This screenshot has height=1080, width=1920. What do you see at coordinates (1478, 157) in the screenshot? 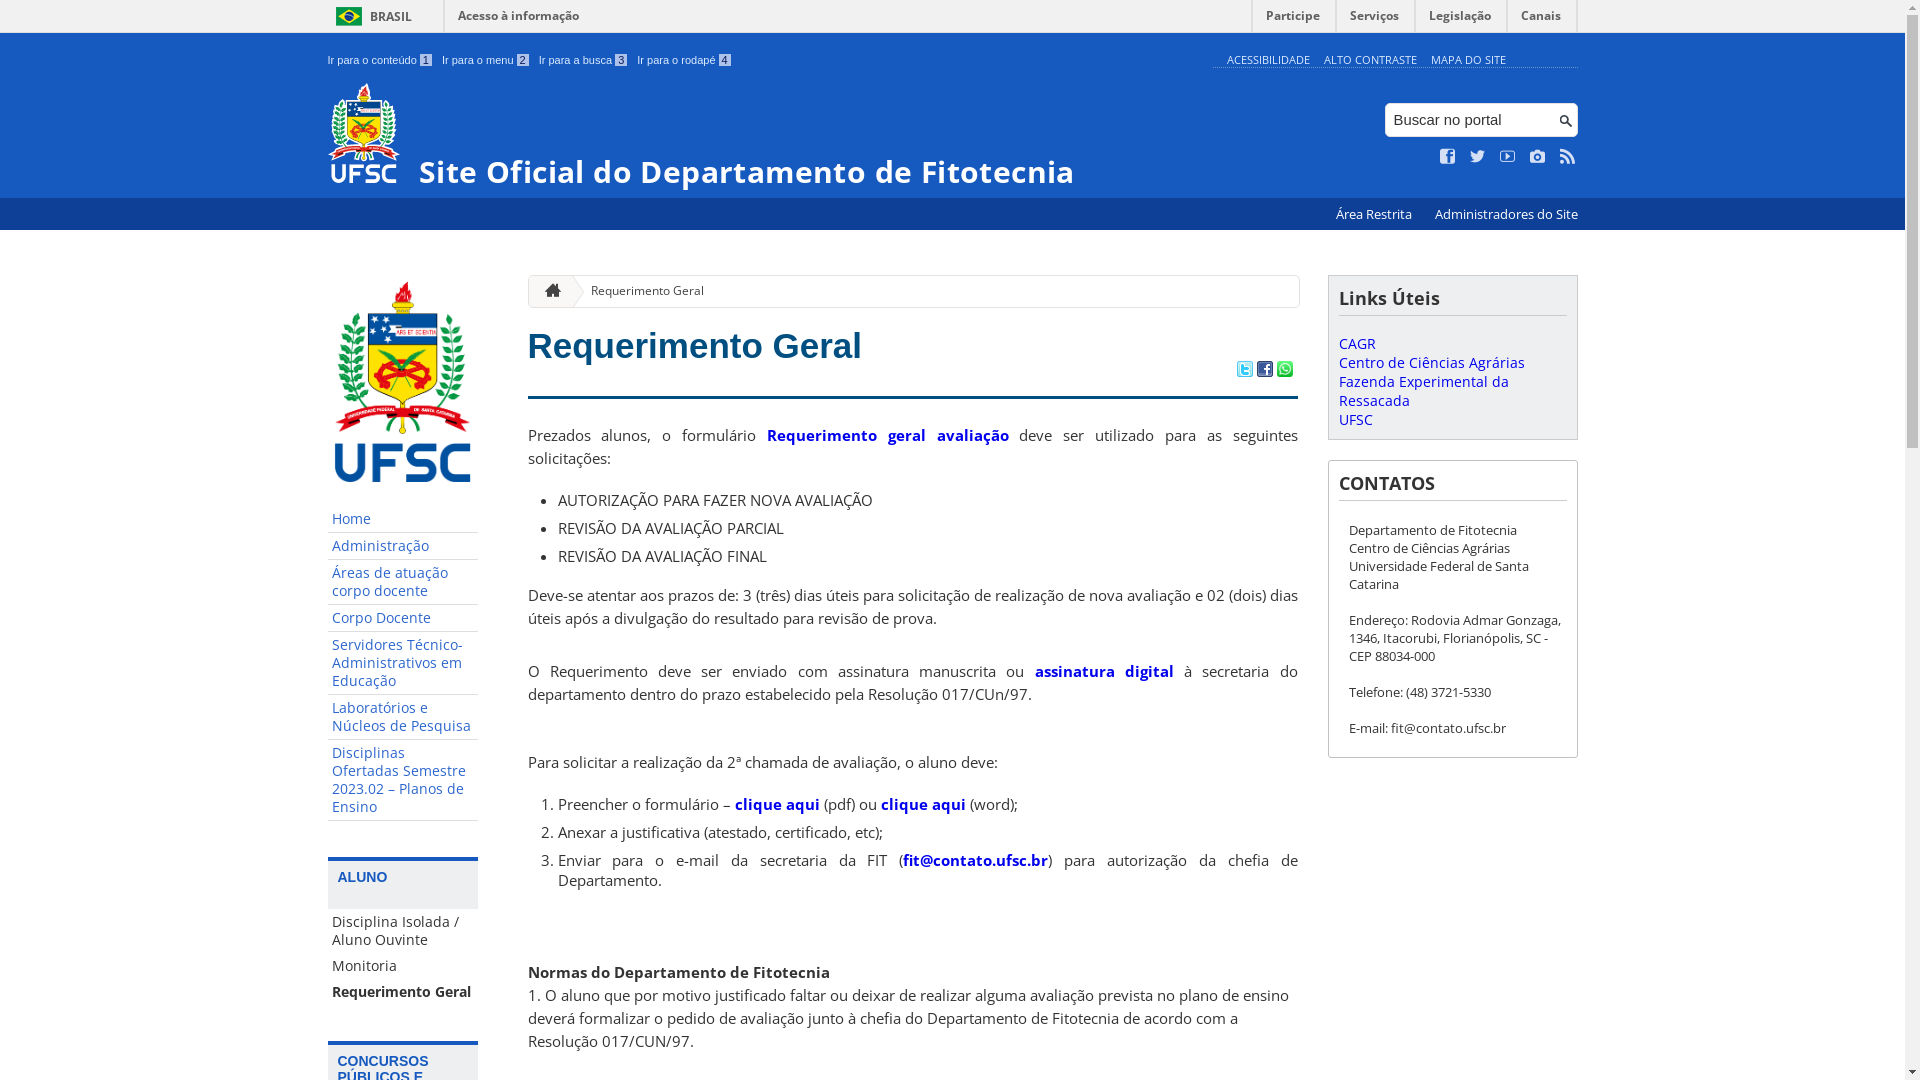
I see `Siga no Twitter` at bounding box center [1478, 157].